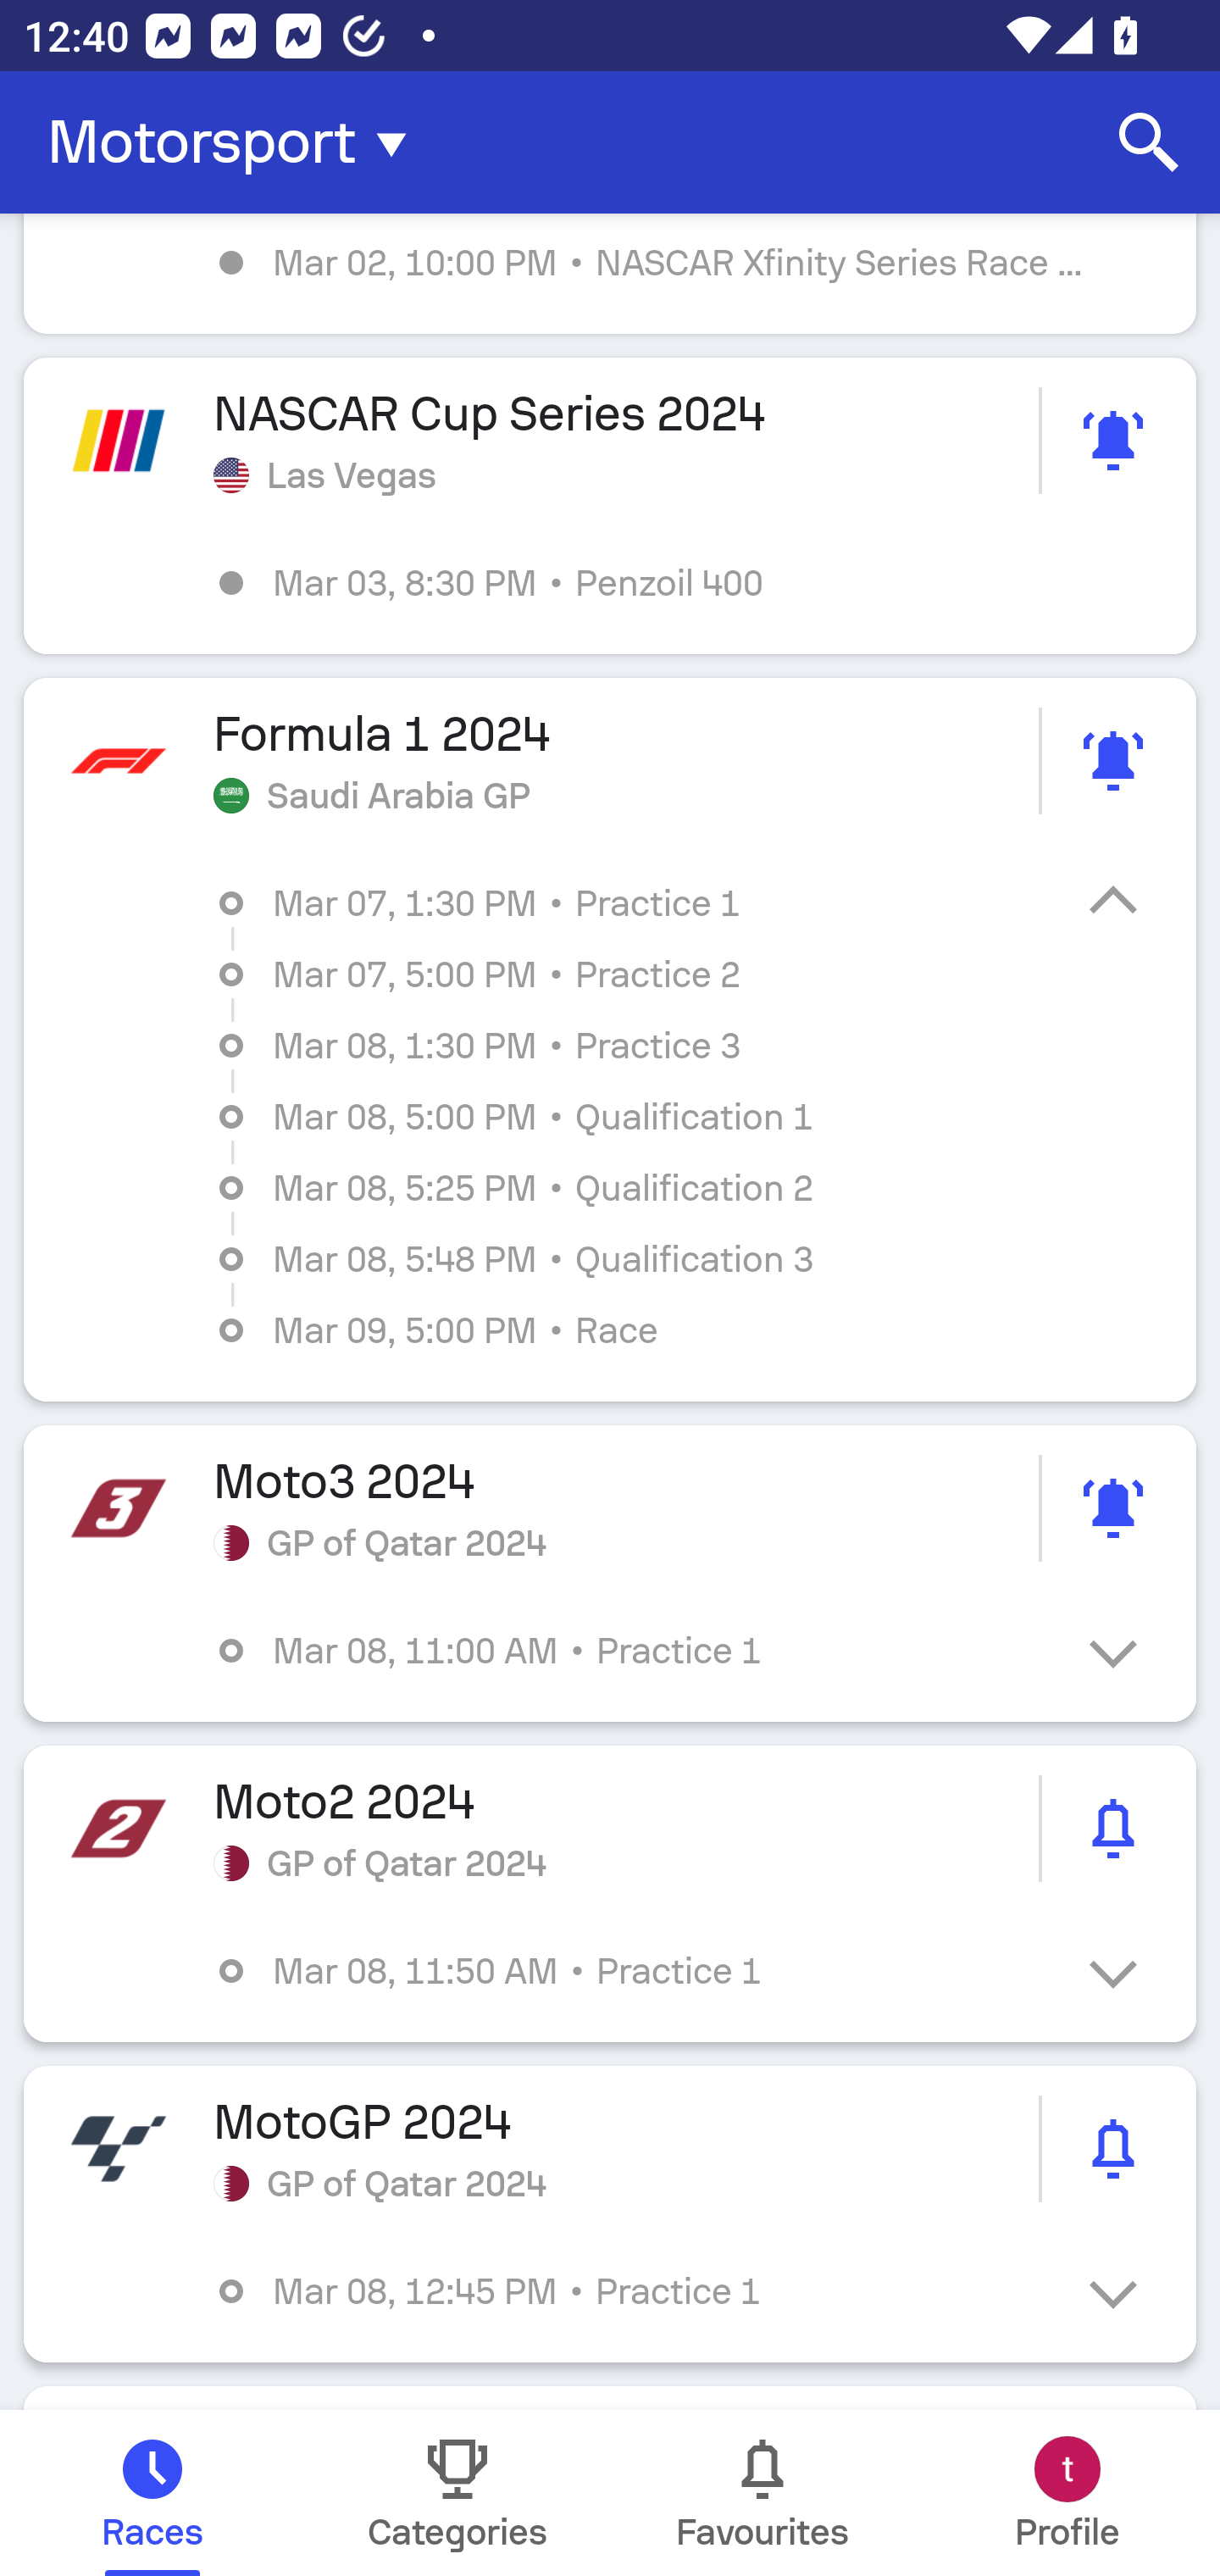 This screenshot has width=1220, height=2576. Describe the element at coordinates (1149, 142) in the screenshot. I see `Search` at that location.